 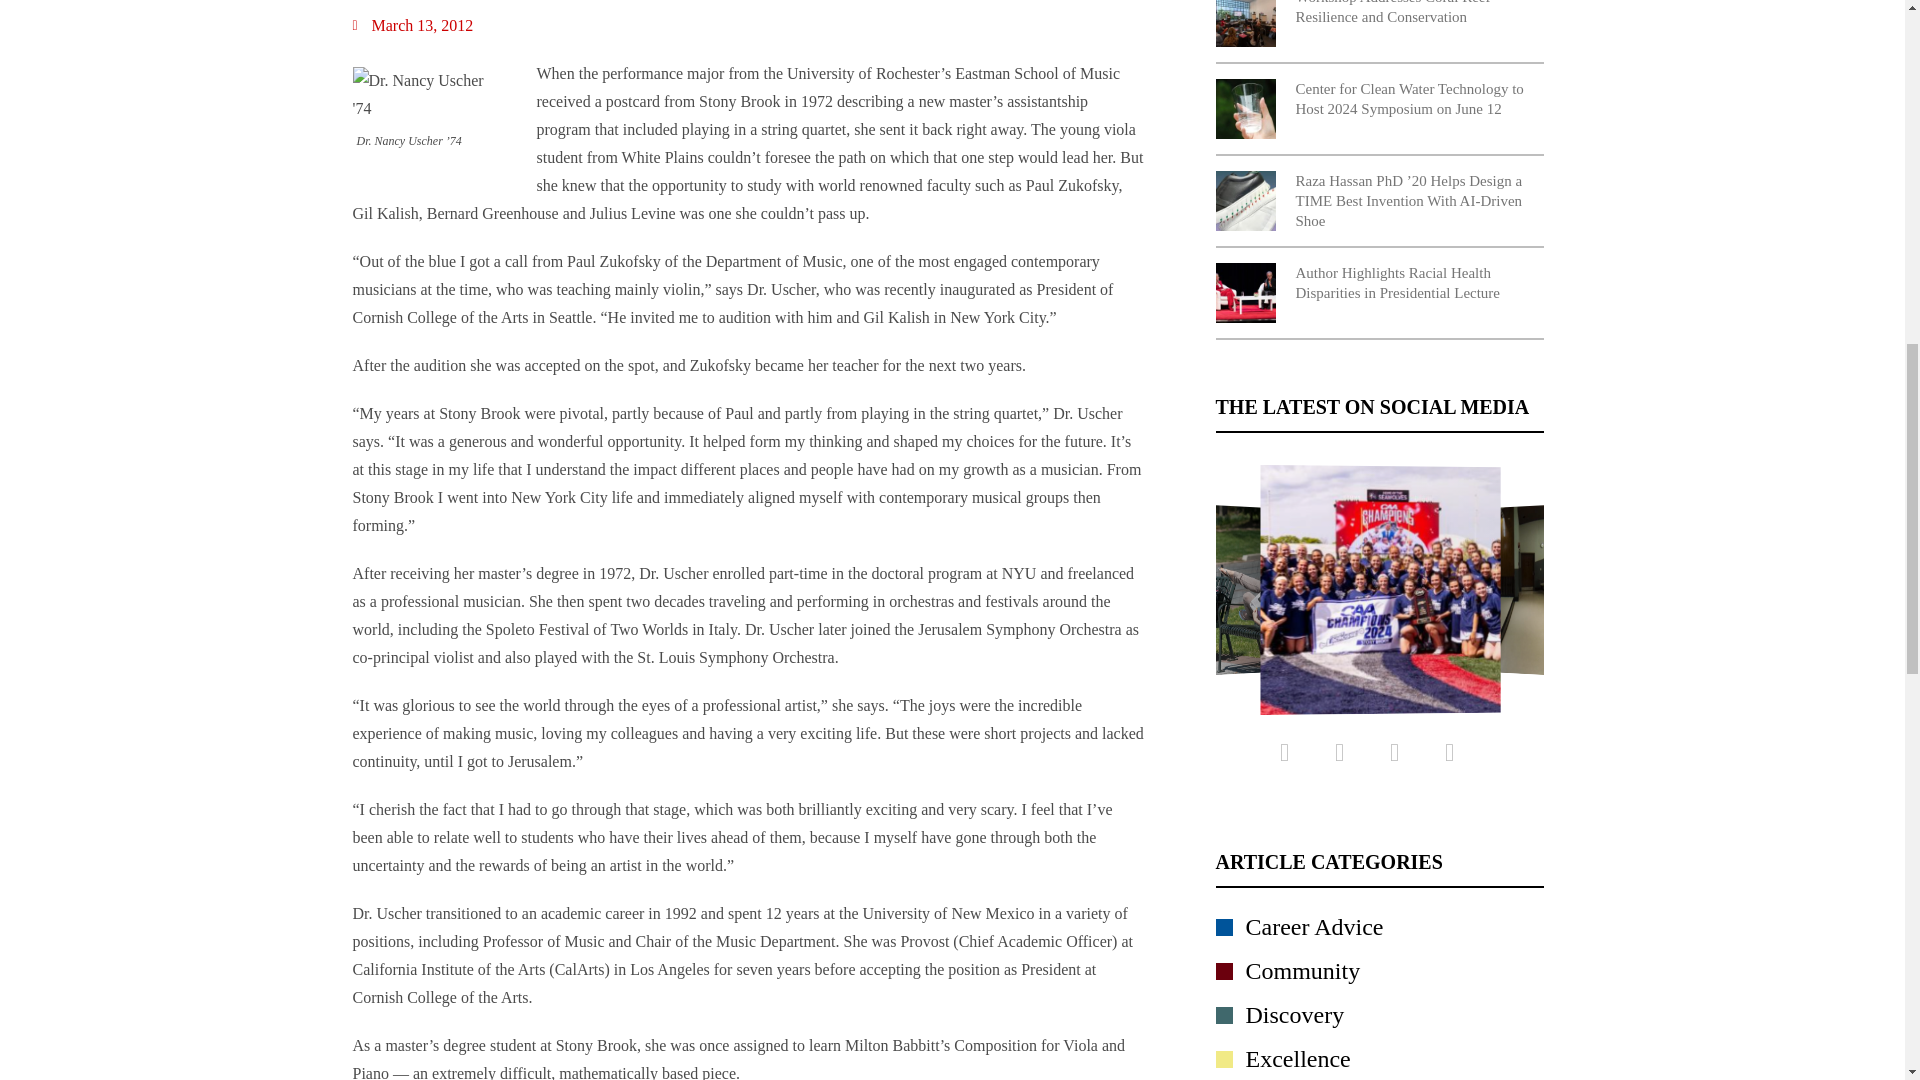 I want to click on March 13, 2012, so click(x=412, y=25).